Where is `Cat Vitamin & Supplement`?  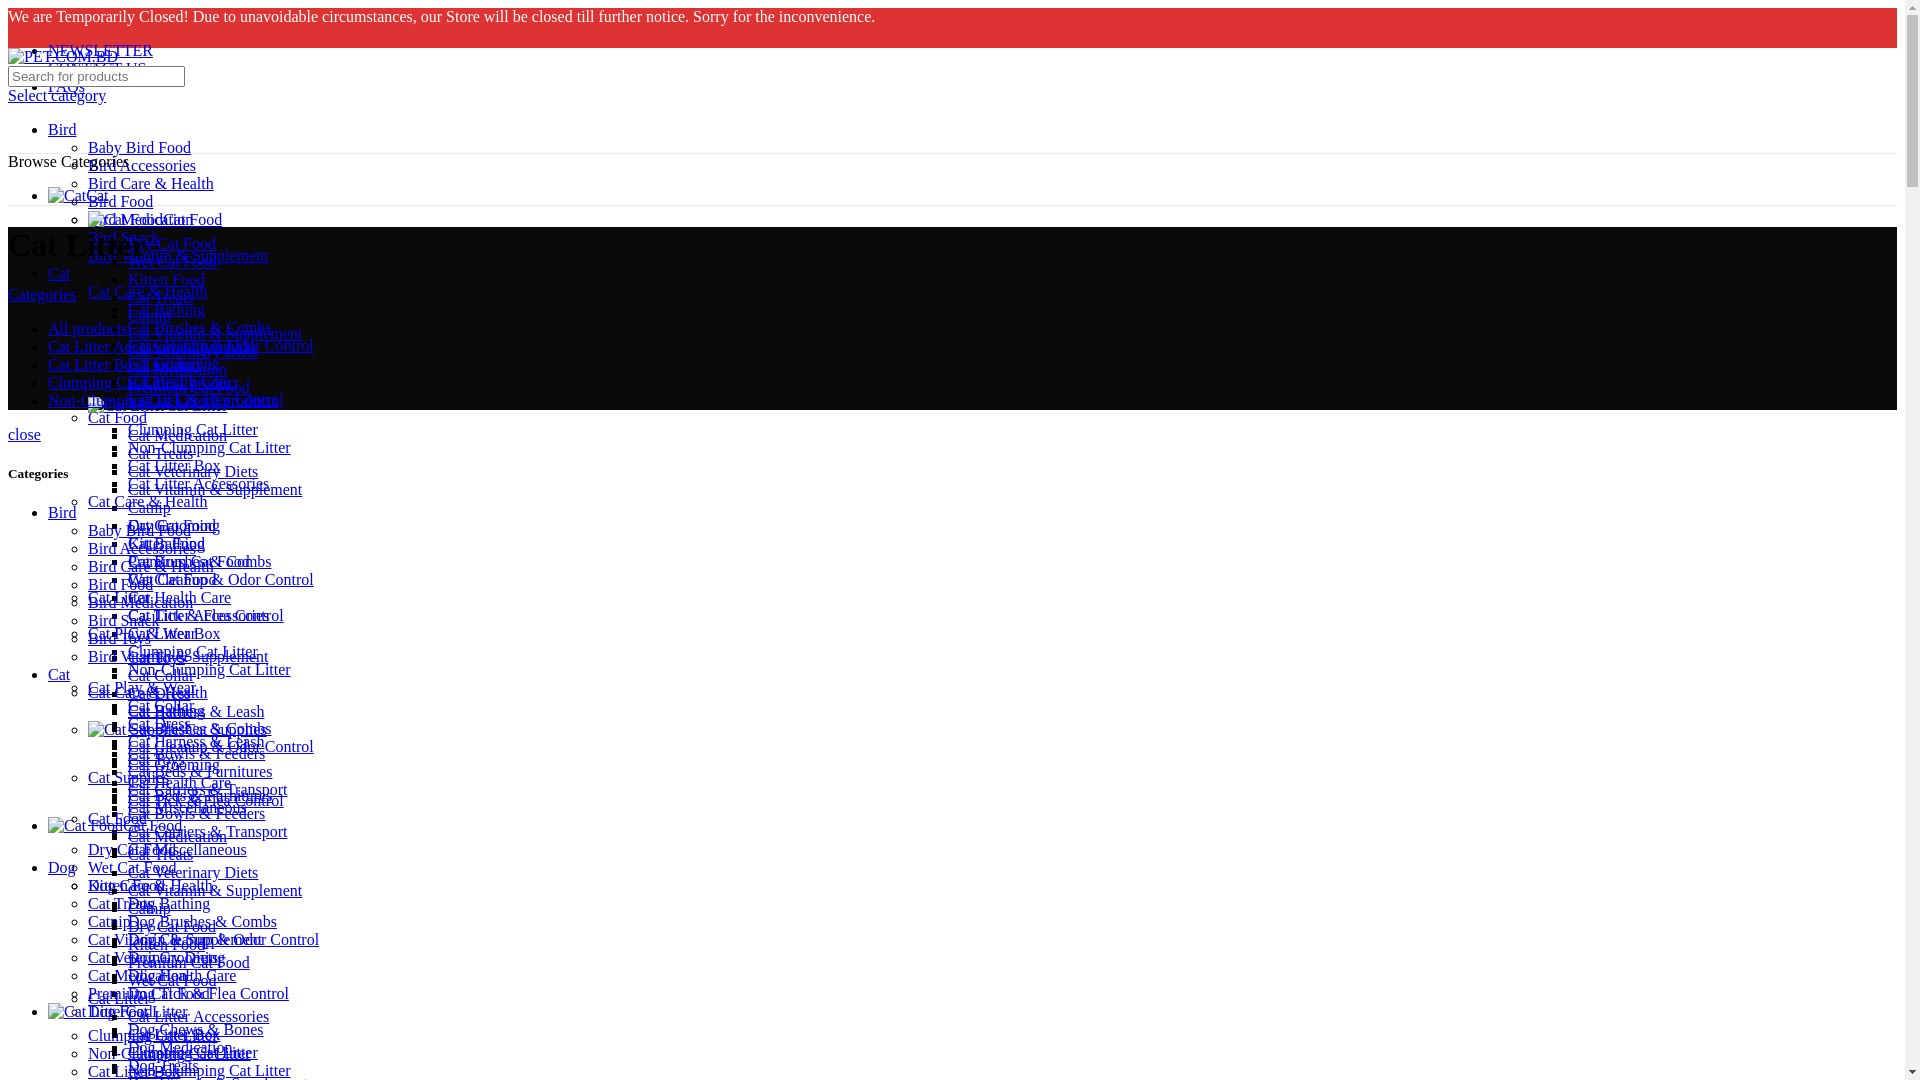
Cat Vitamin & Supplement is located at coordinates (215, 334).